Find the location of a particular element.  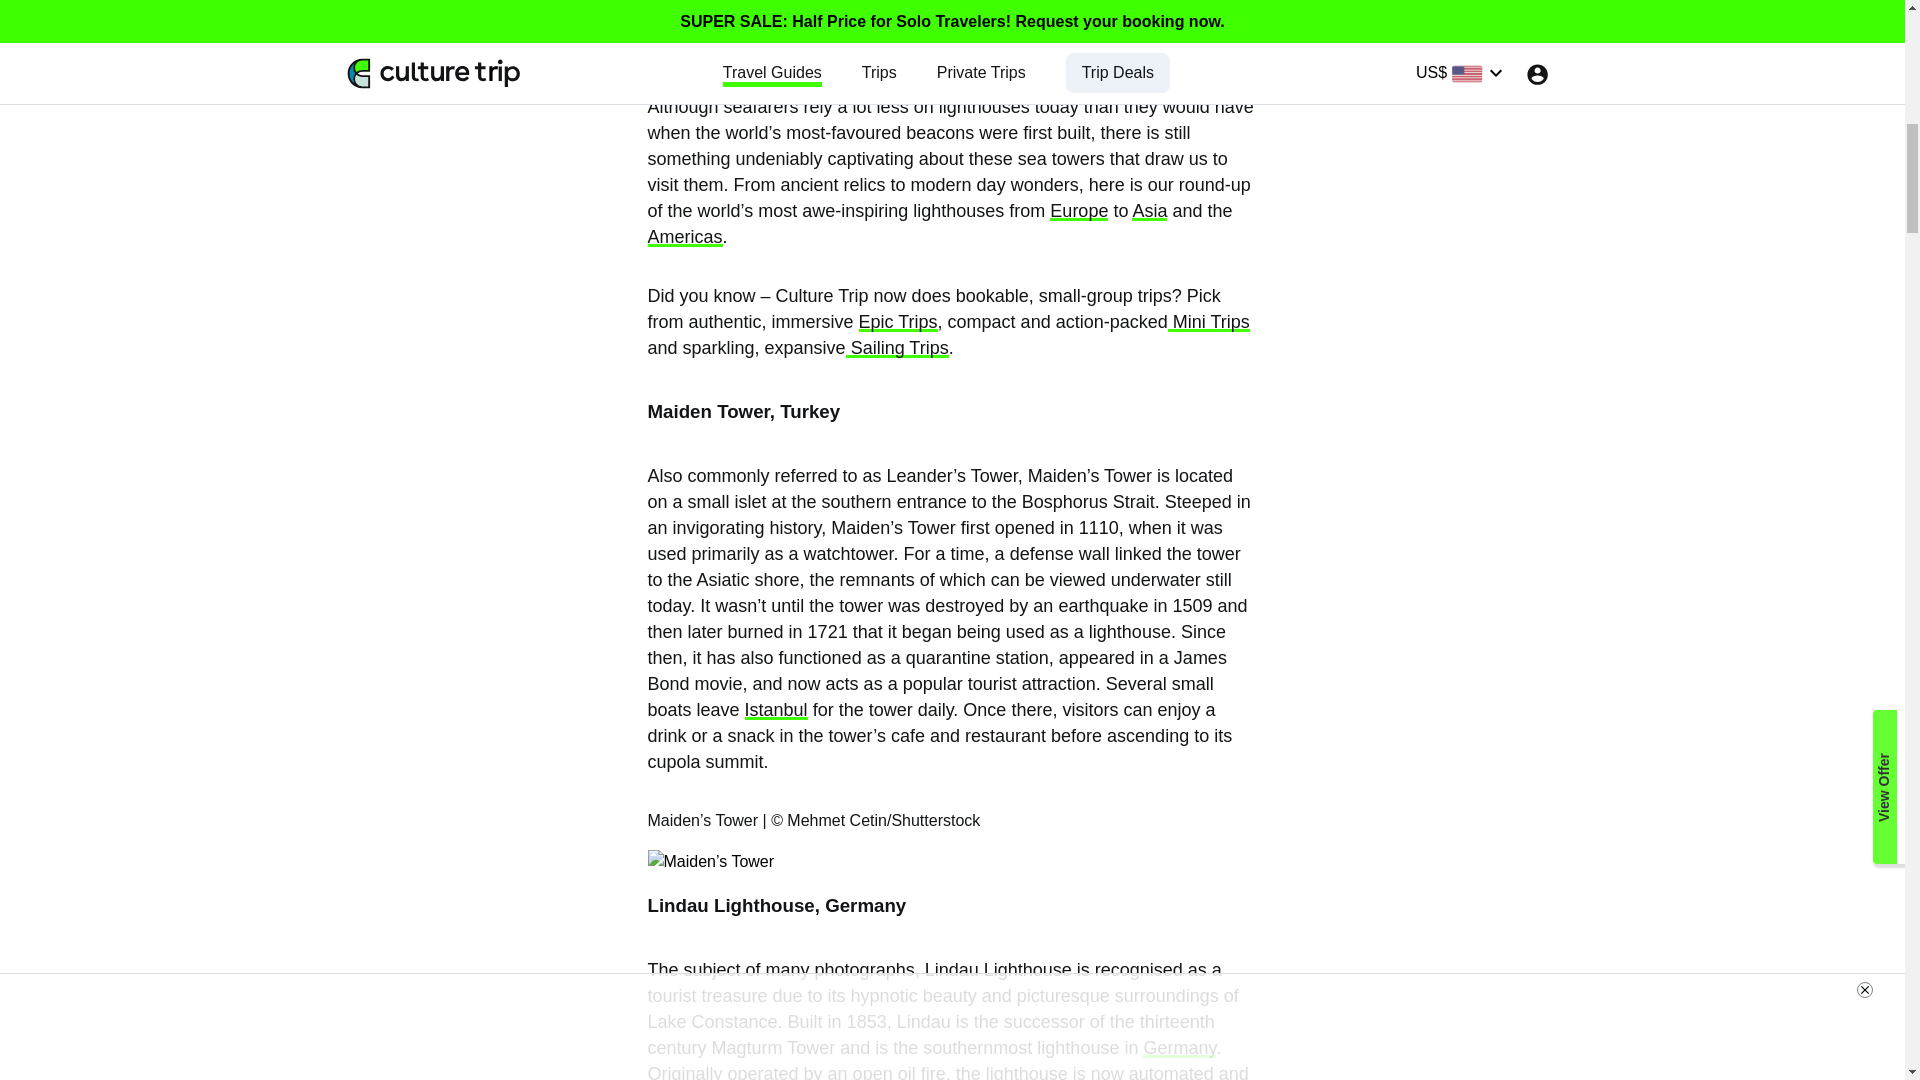

Epic Trips is located at coordinates (898, 322).